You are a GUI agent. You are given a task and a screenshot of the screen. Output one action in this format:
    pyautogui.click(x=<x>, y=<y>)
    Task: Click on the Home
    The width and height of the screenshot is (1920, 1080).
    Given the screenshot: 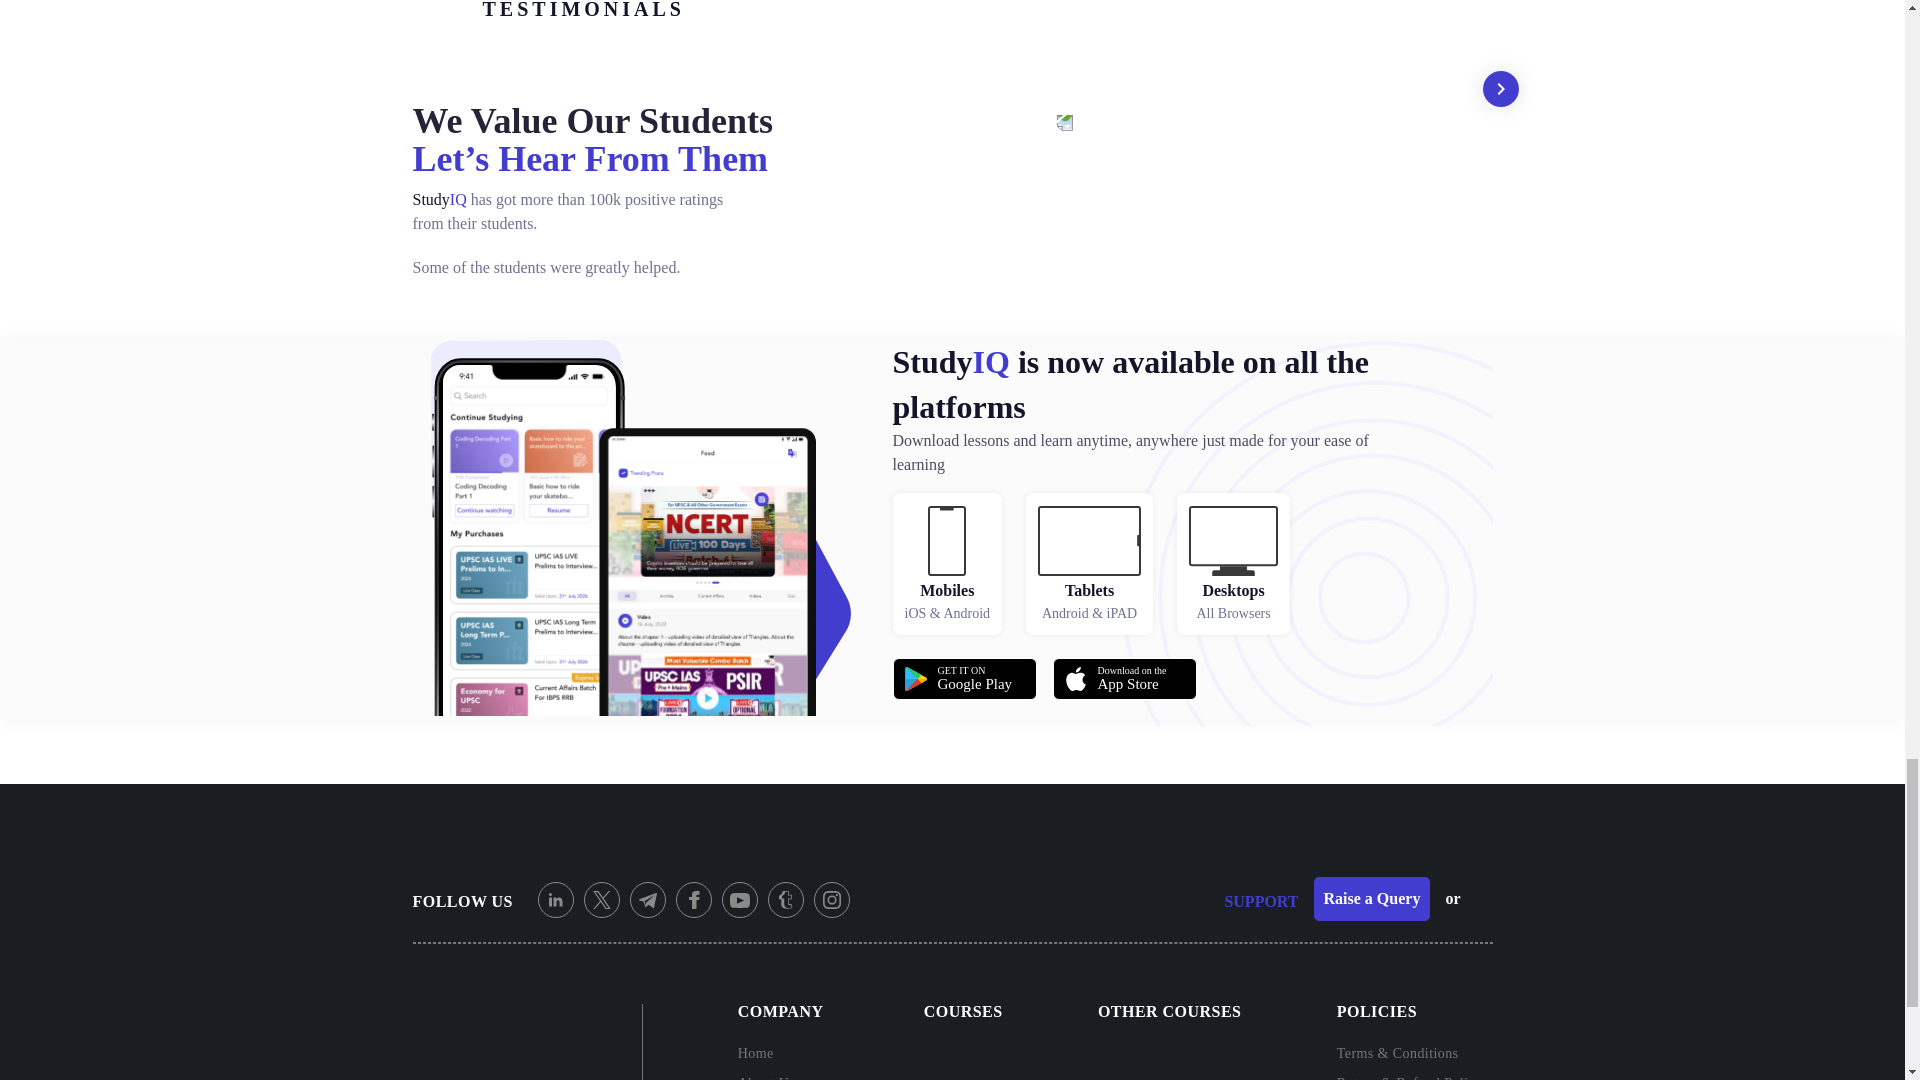 What is the action you would take?
    pyautogui.click(x=1124, y=678)
    